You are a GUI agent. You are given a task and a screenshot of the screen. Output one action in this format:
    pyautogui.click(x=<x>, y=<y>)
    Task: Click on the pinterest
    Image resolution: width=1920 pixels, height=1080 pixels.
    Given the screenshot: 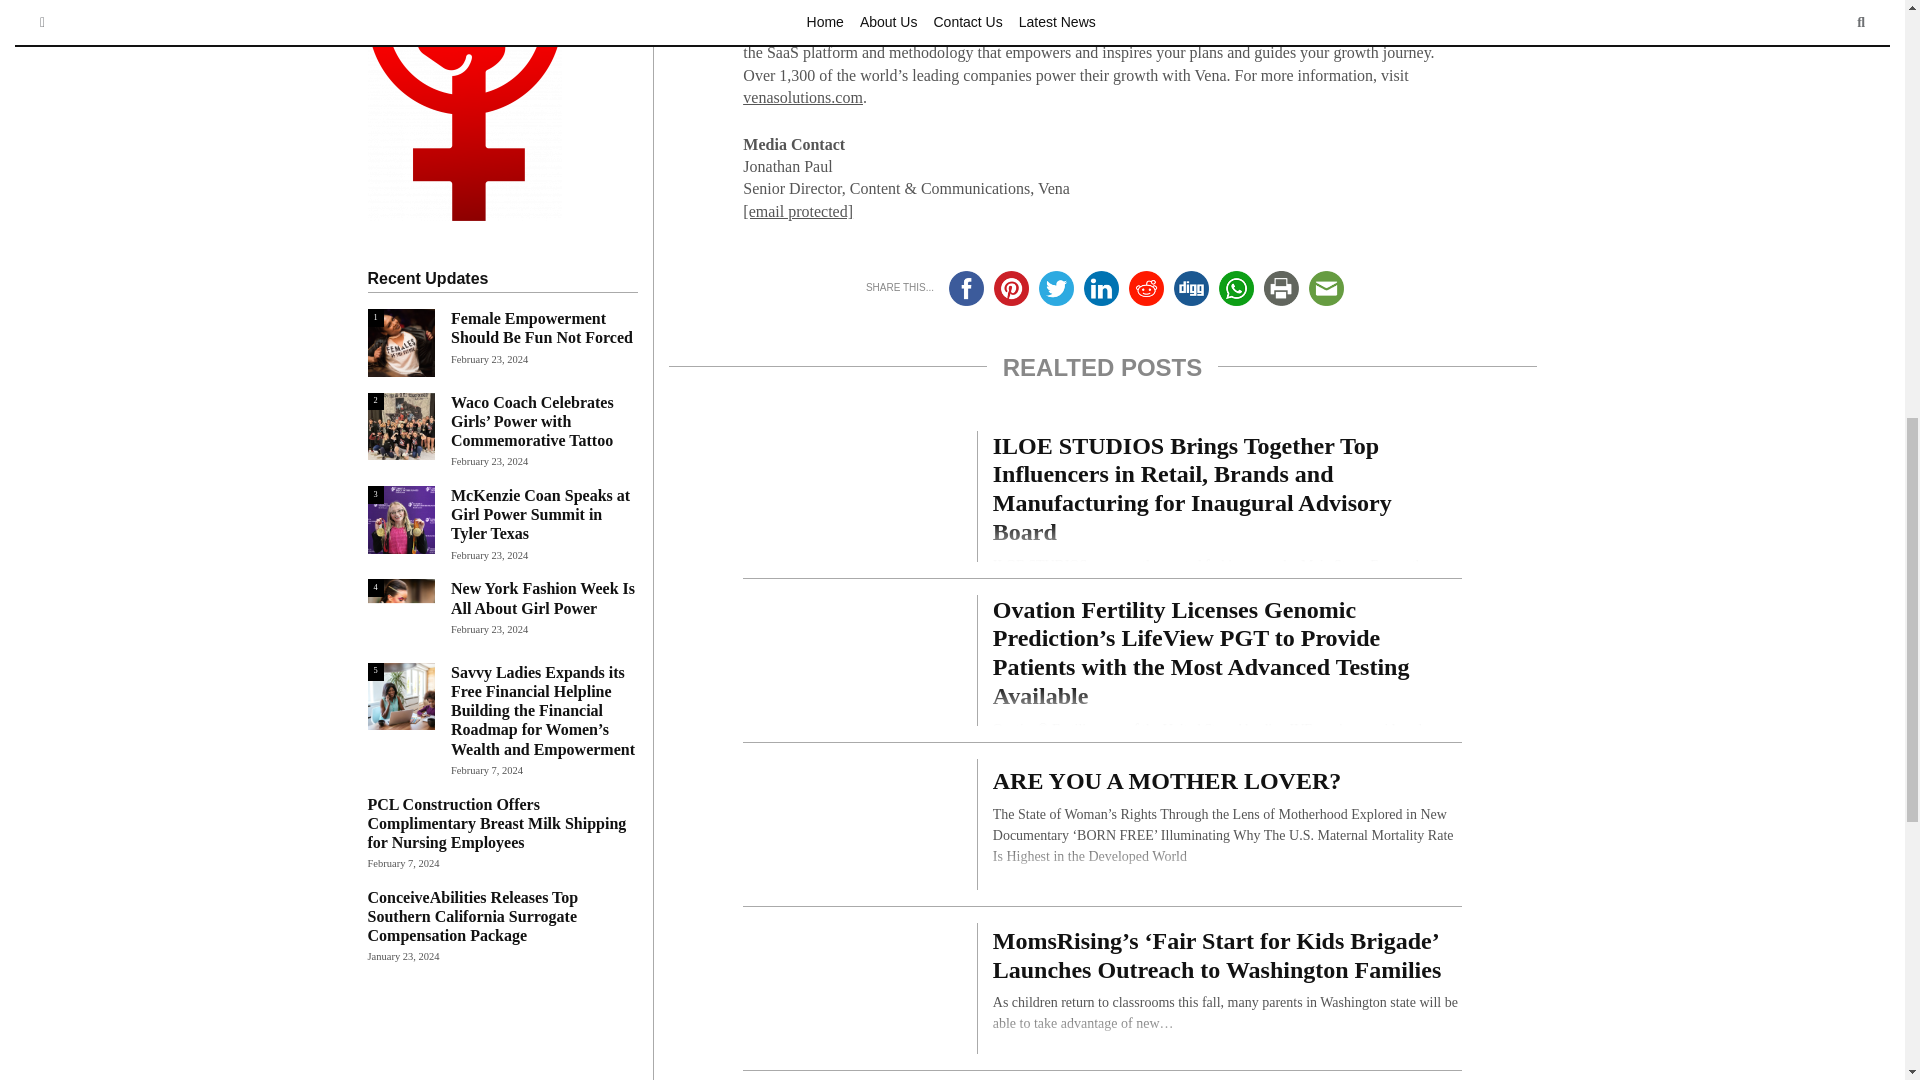 What is the action you would take?
    pyautogui.click(x=1012, y=288)
    